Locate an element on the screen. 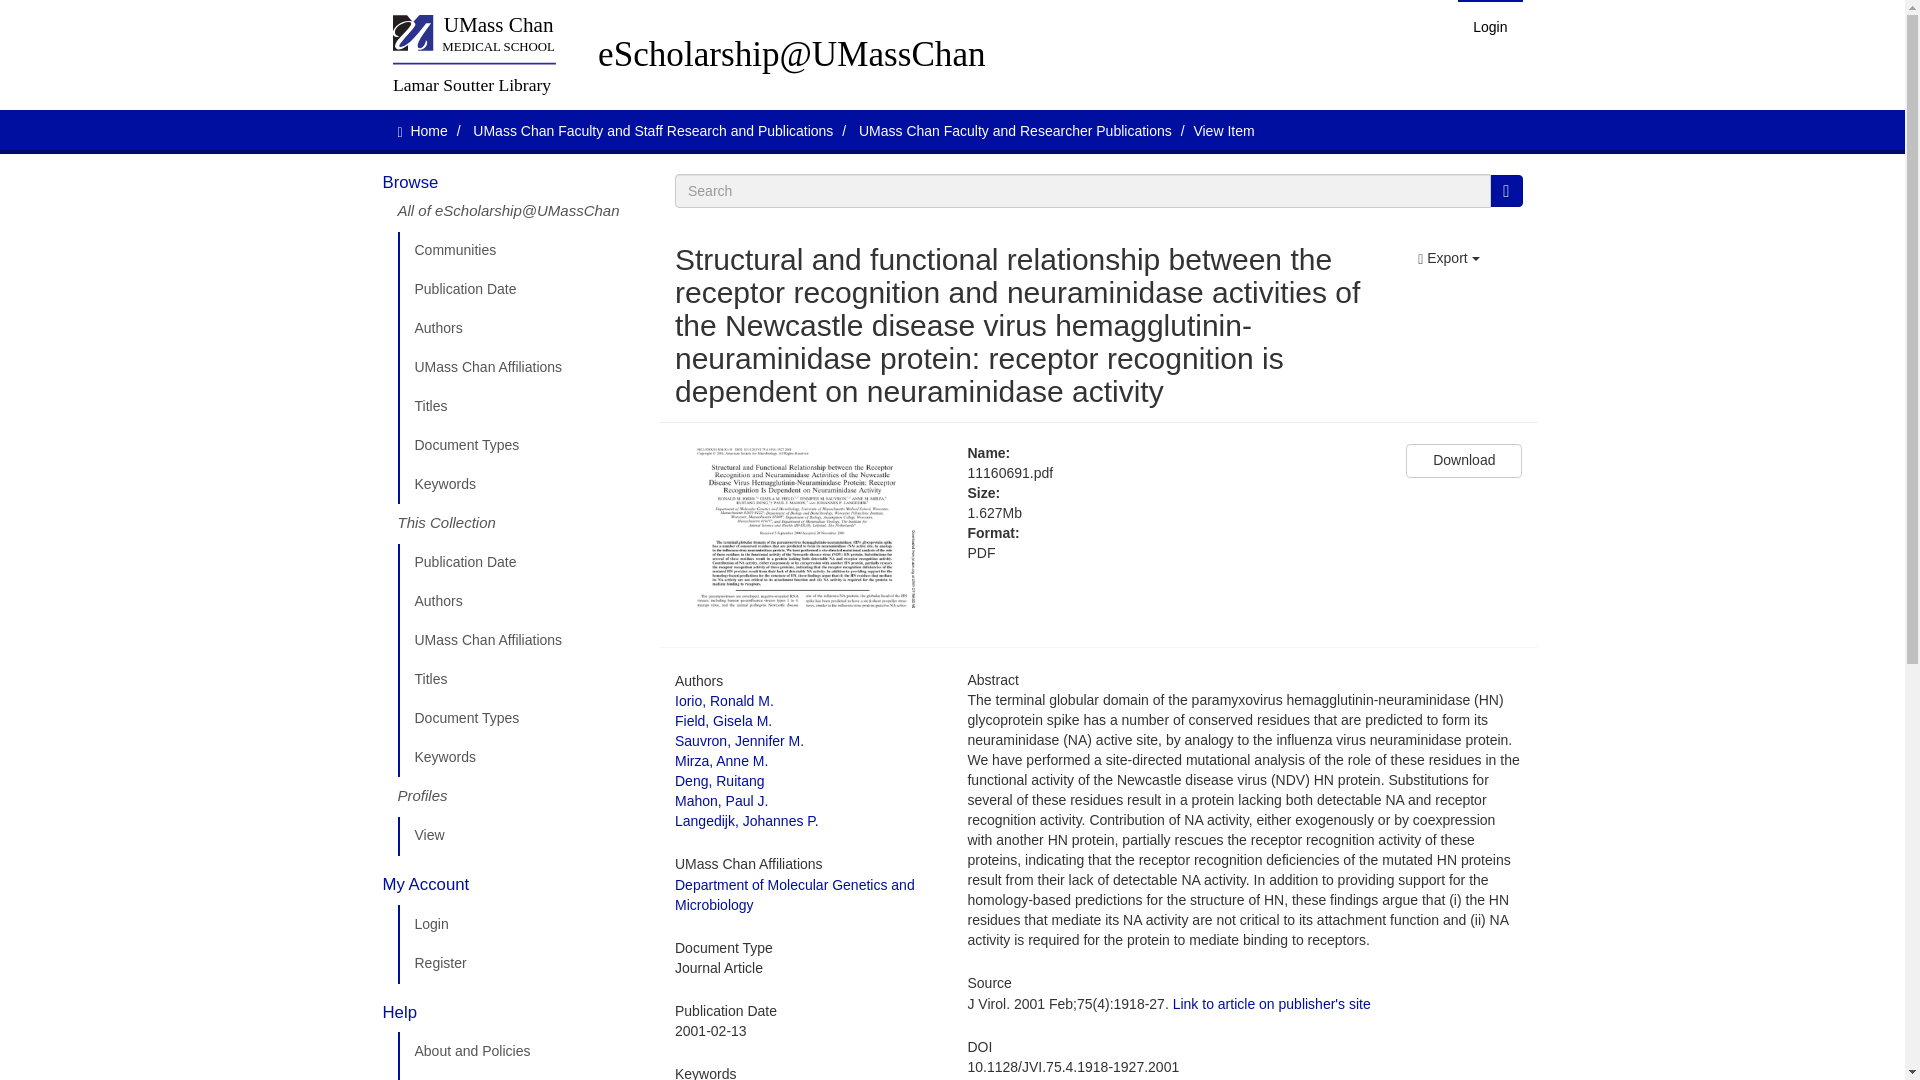 This screenshot has width=1920, height=1080. Publication Date is located at coordinates (521, 290).